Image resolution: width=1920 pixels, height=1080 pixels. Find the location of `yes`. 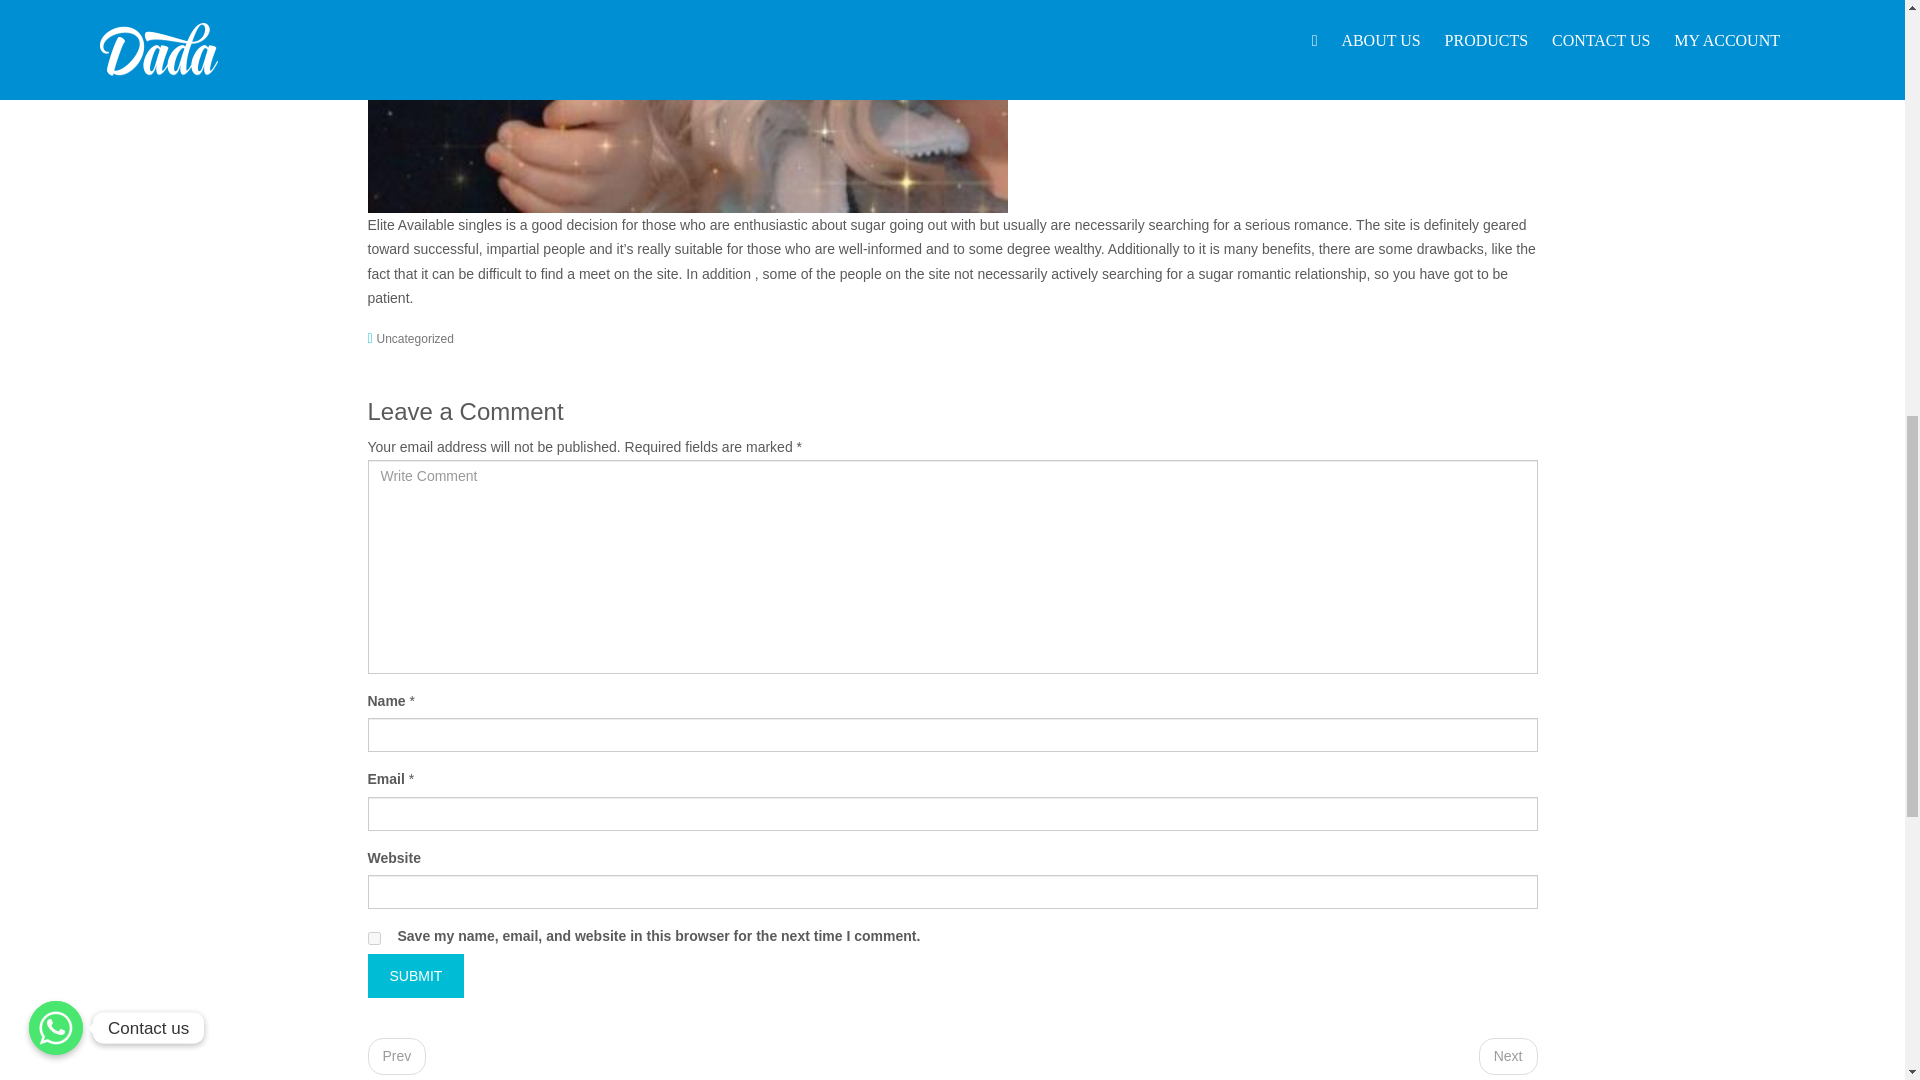

yes is located at coordinates (374, 938).